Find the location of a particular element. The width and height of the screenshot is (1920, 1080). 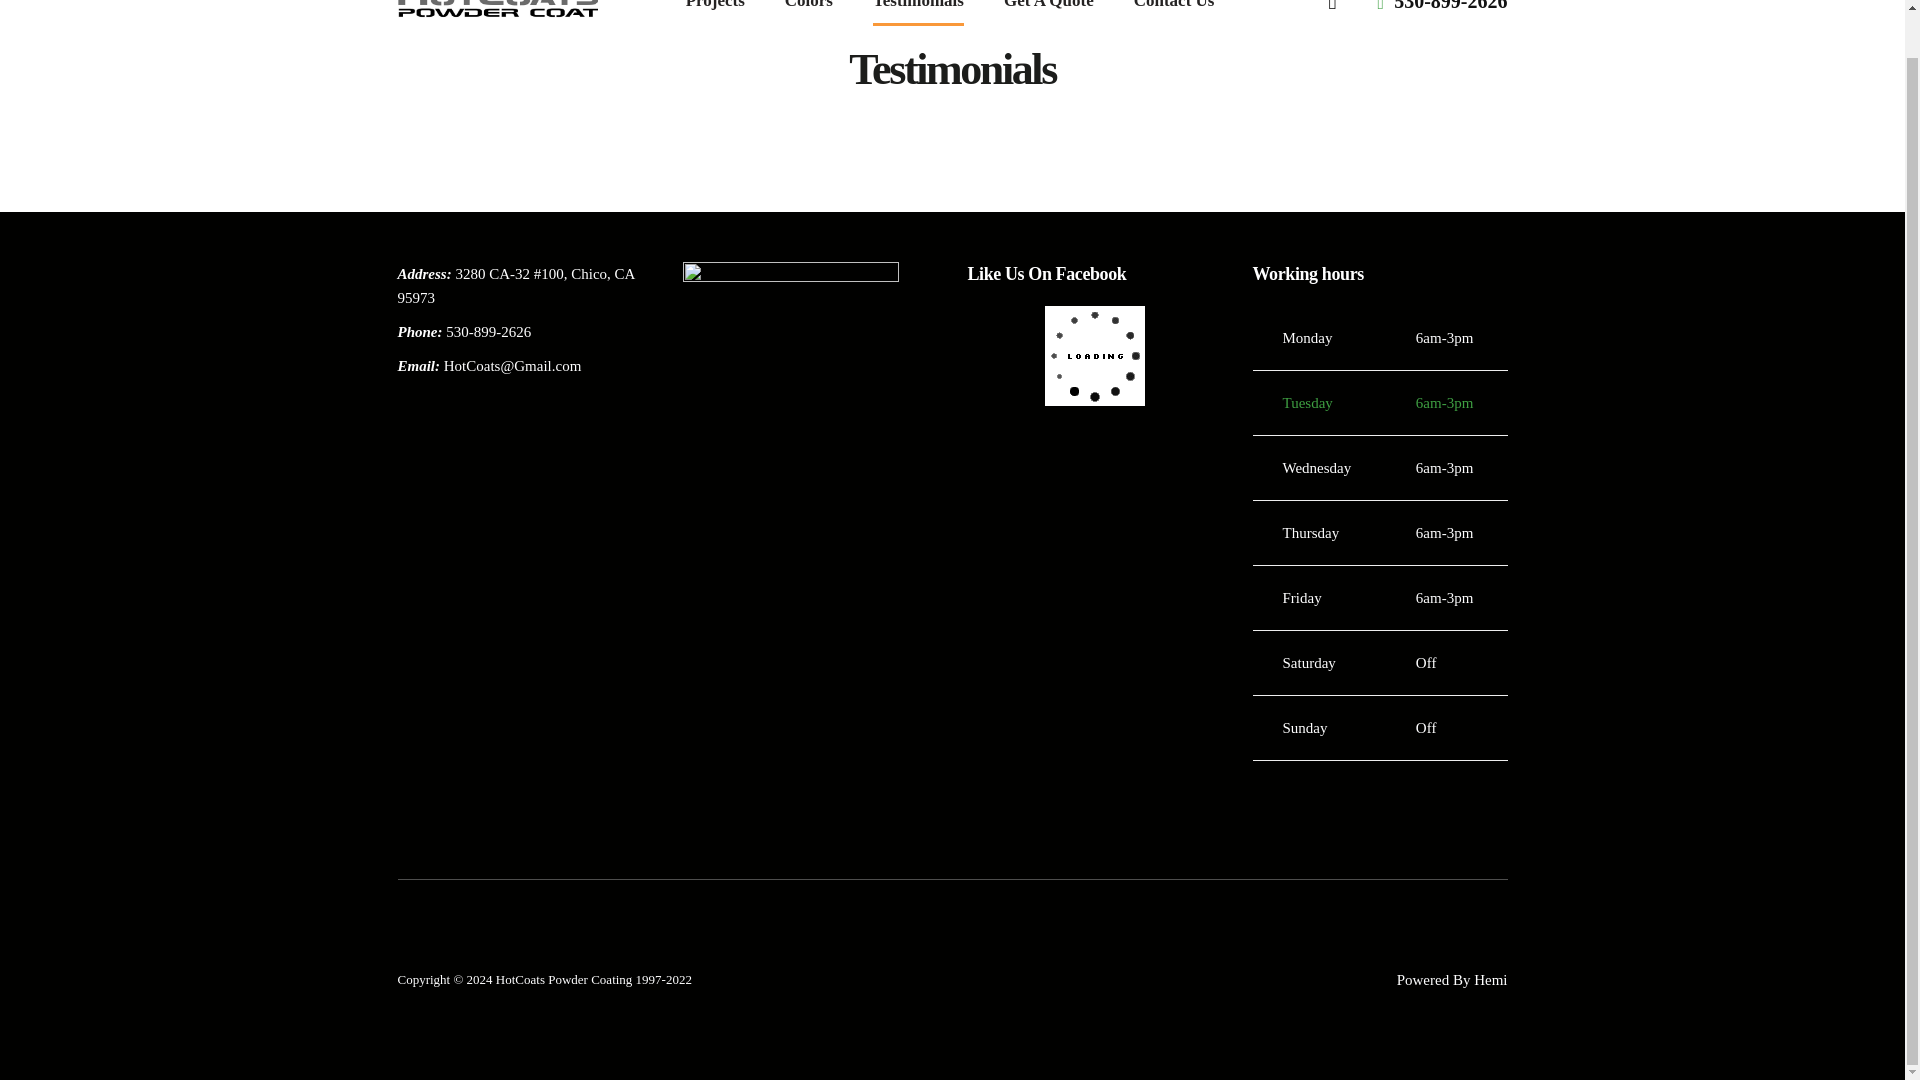

Contact Us is located at coordinates (1174, 7).